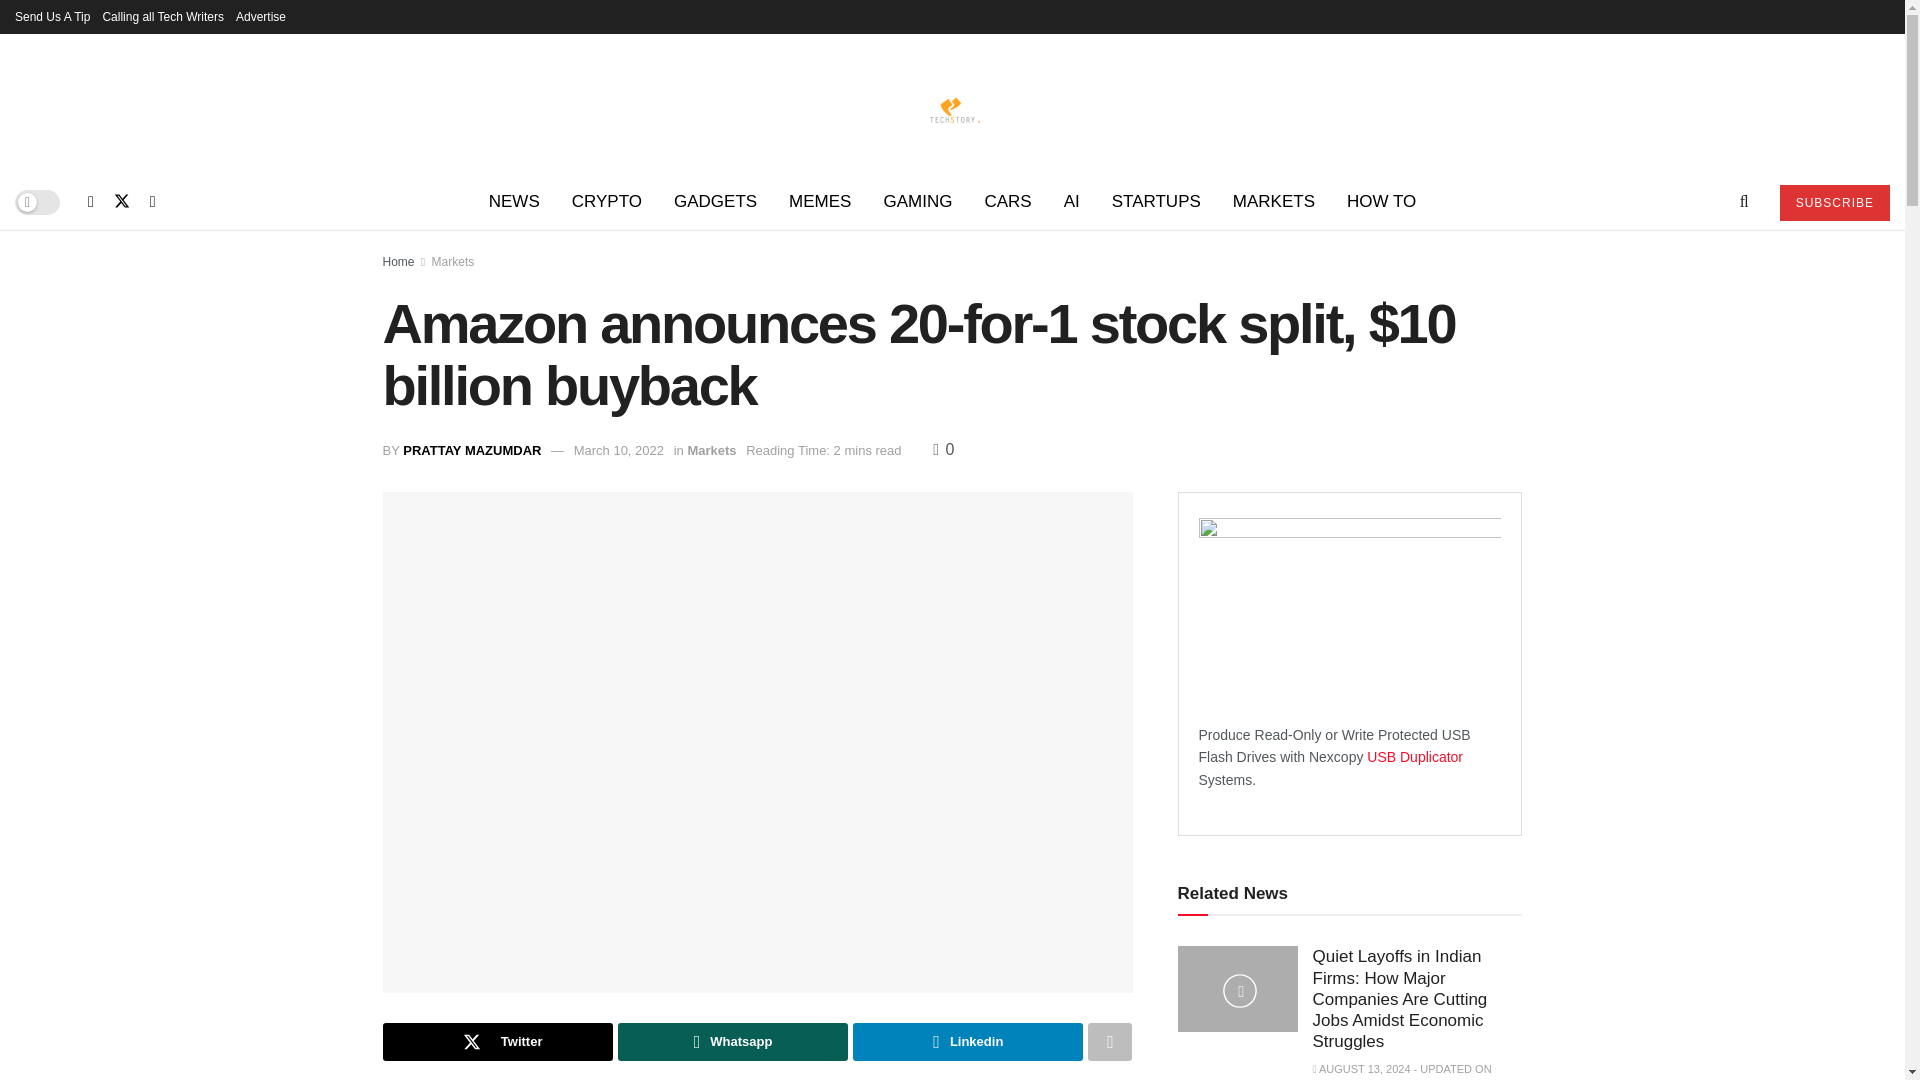 This screenshot has height=1080, width=1920. What do you see at coordinates (1834, 202) in the screenshot?
I see `SUBSCRIBE` at bounding box center [1834, 202].